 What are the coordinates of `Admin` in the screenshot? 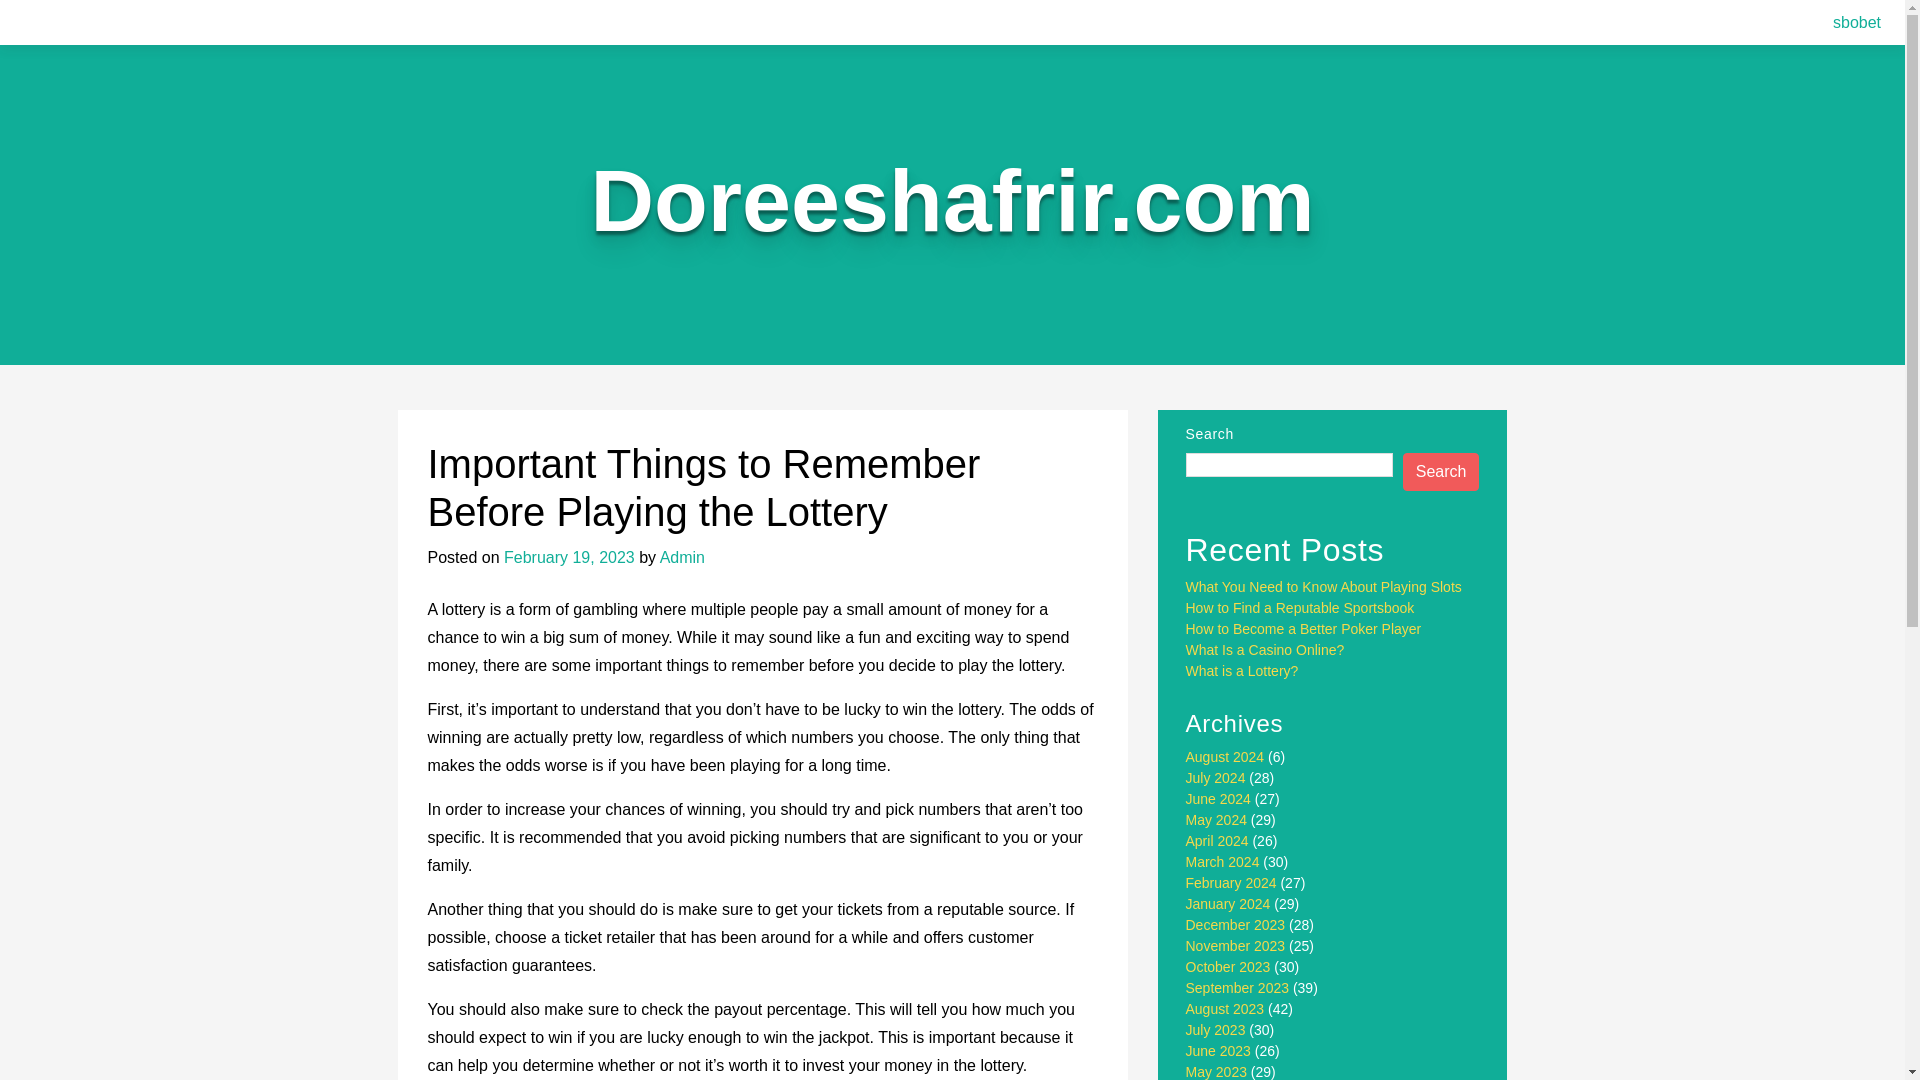 It's located at (682, 556).